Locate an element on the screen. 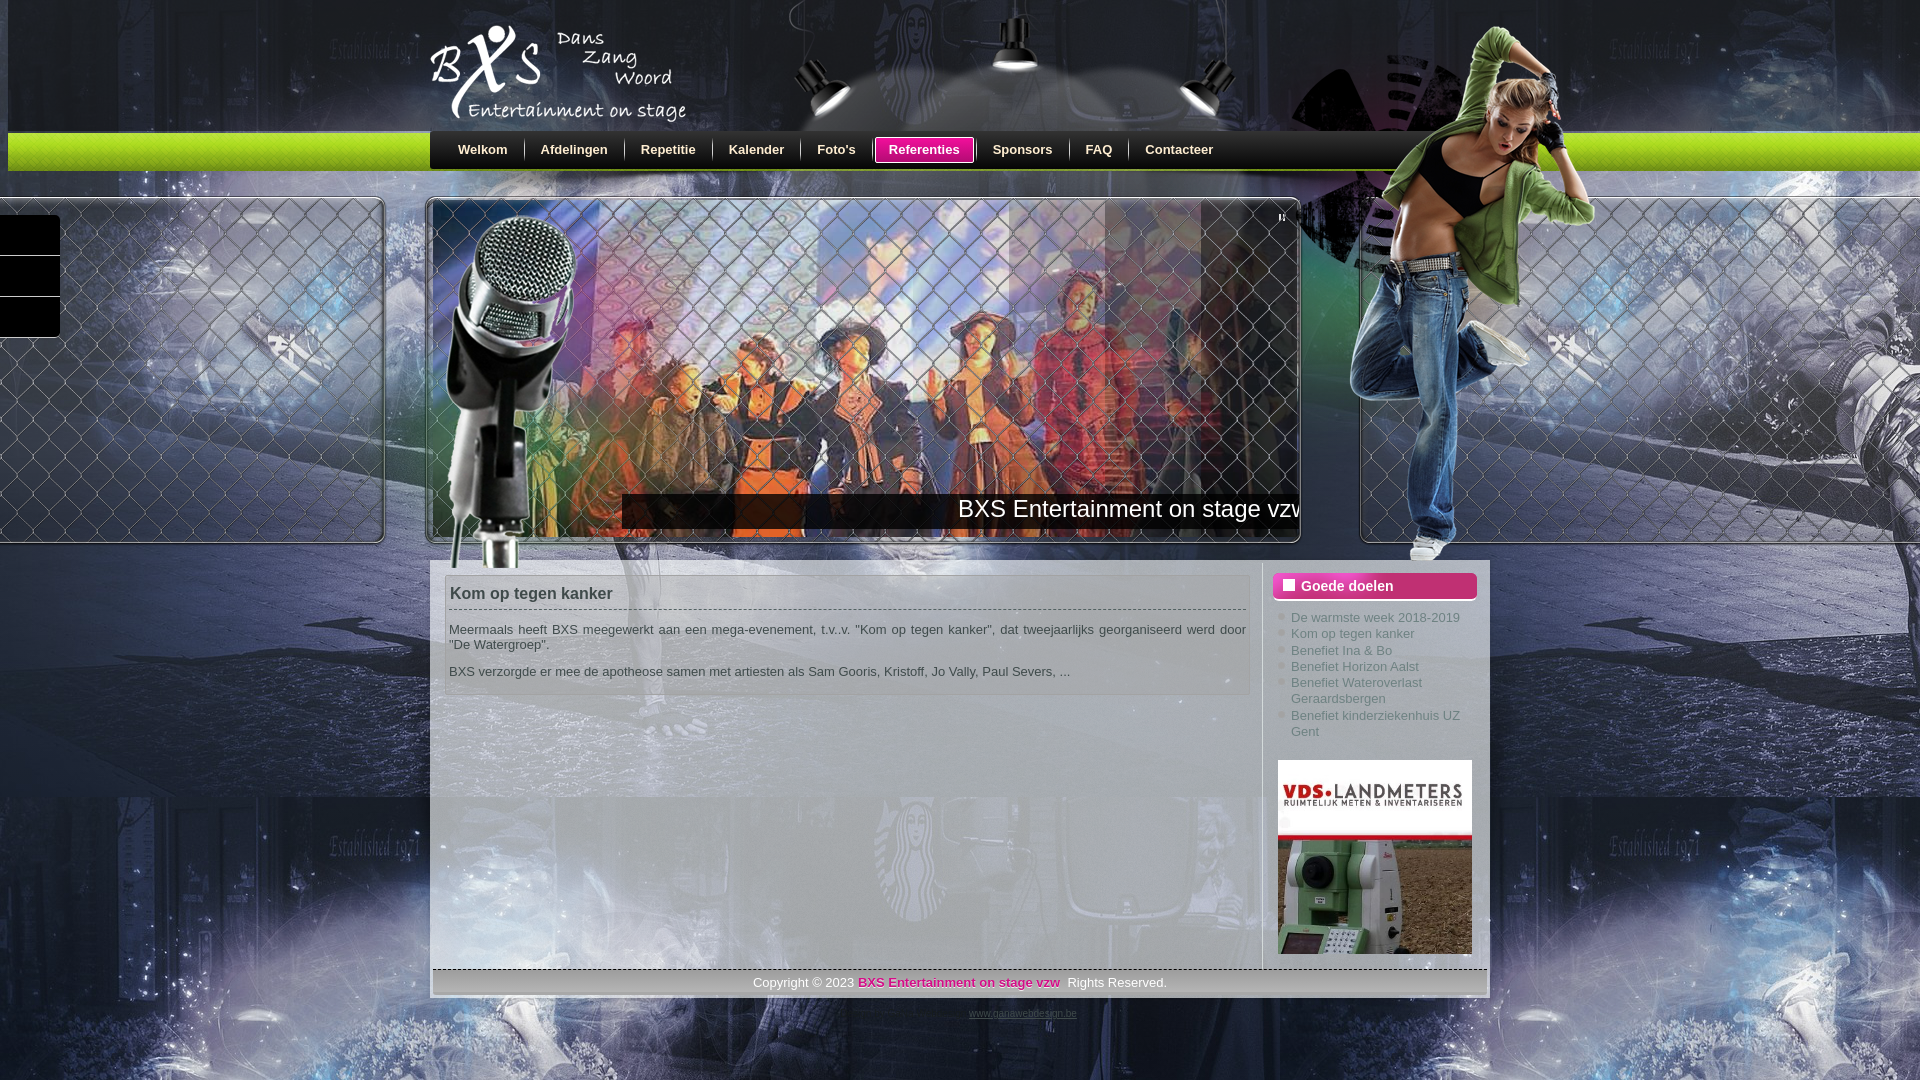 This screenshot has height=1080, width=1920. Welkom is located at coordinates (483, 150).